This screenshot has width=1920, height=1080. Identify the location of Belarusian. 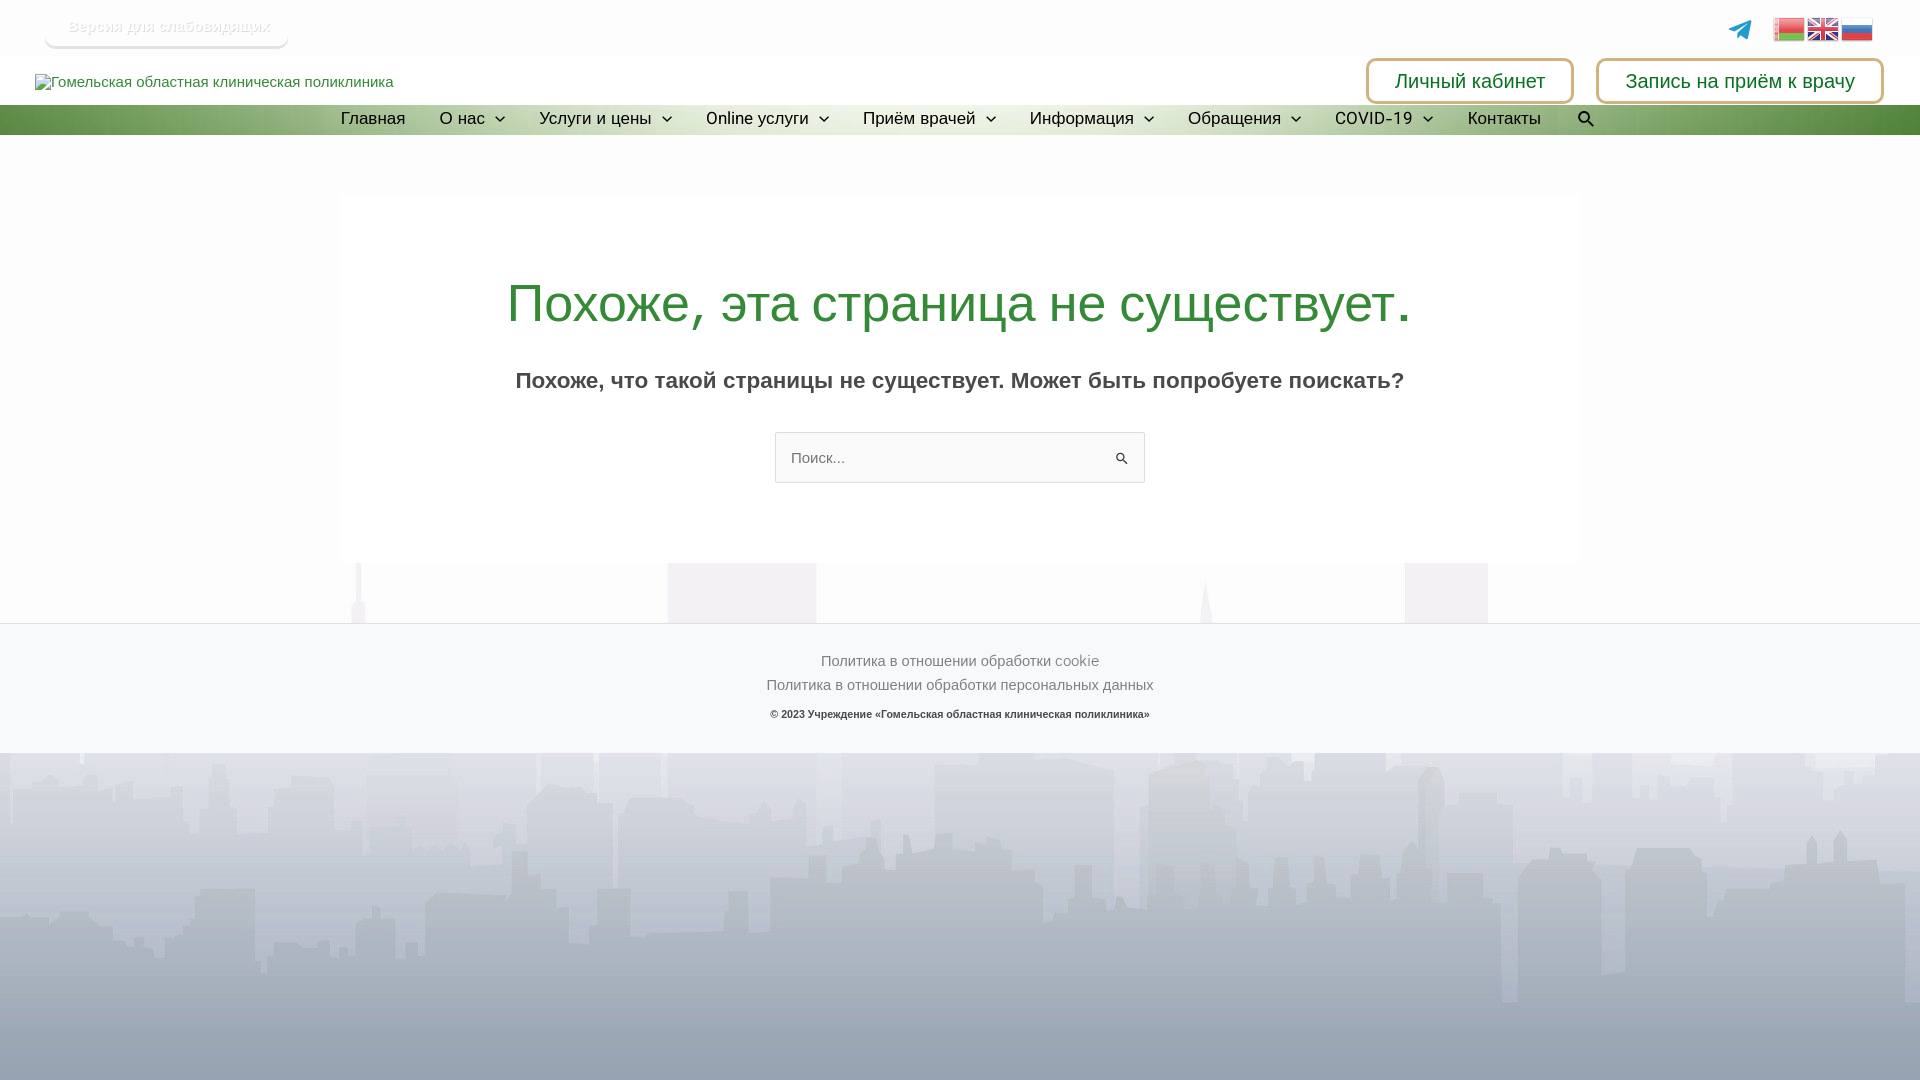
(1790, 26).